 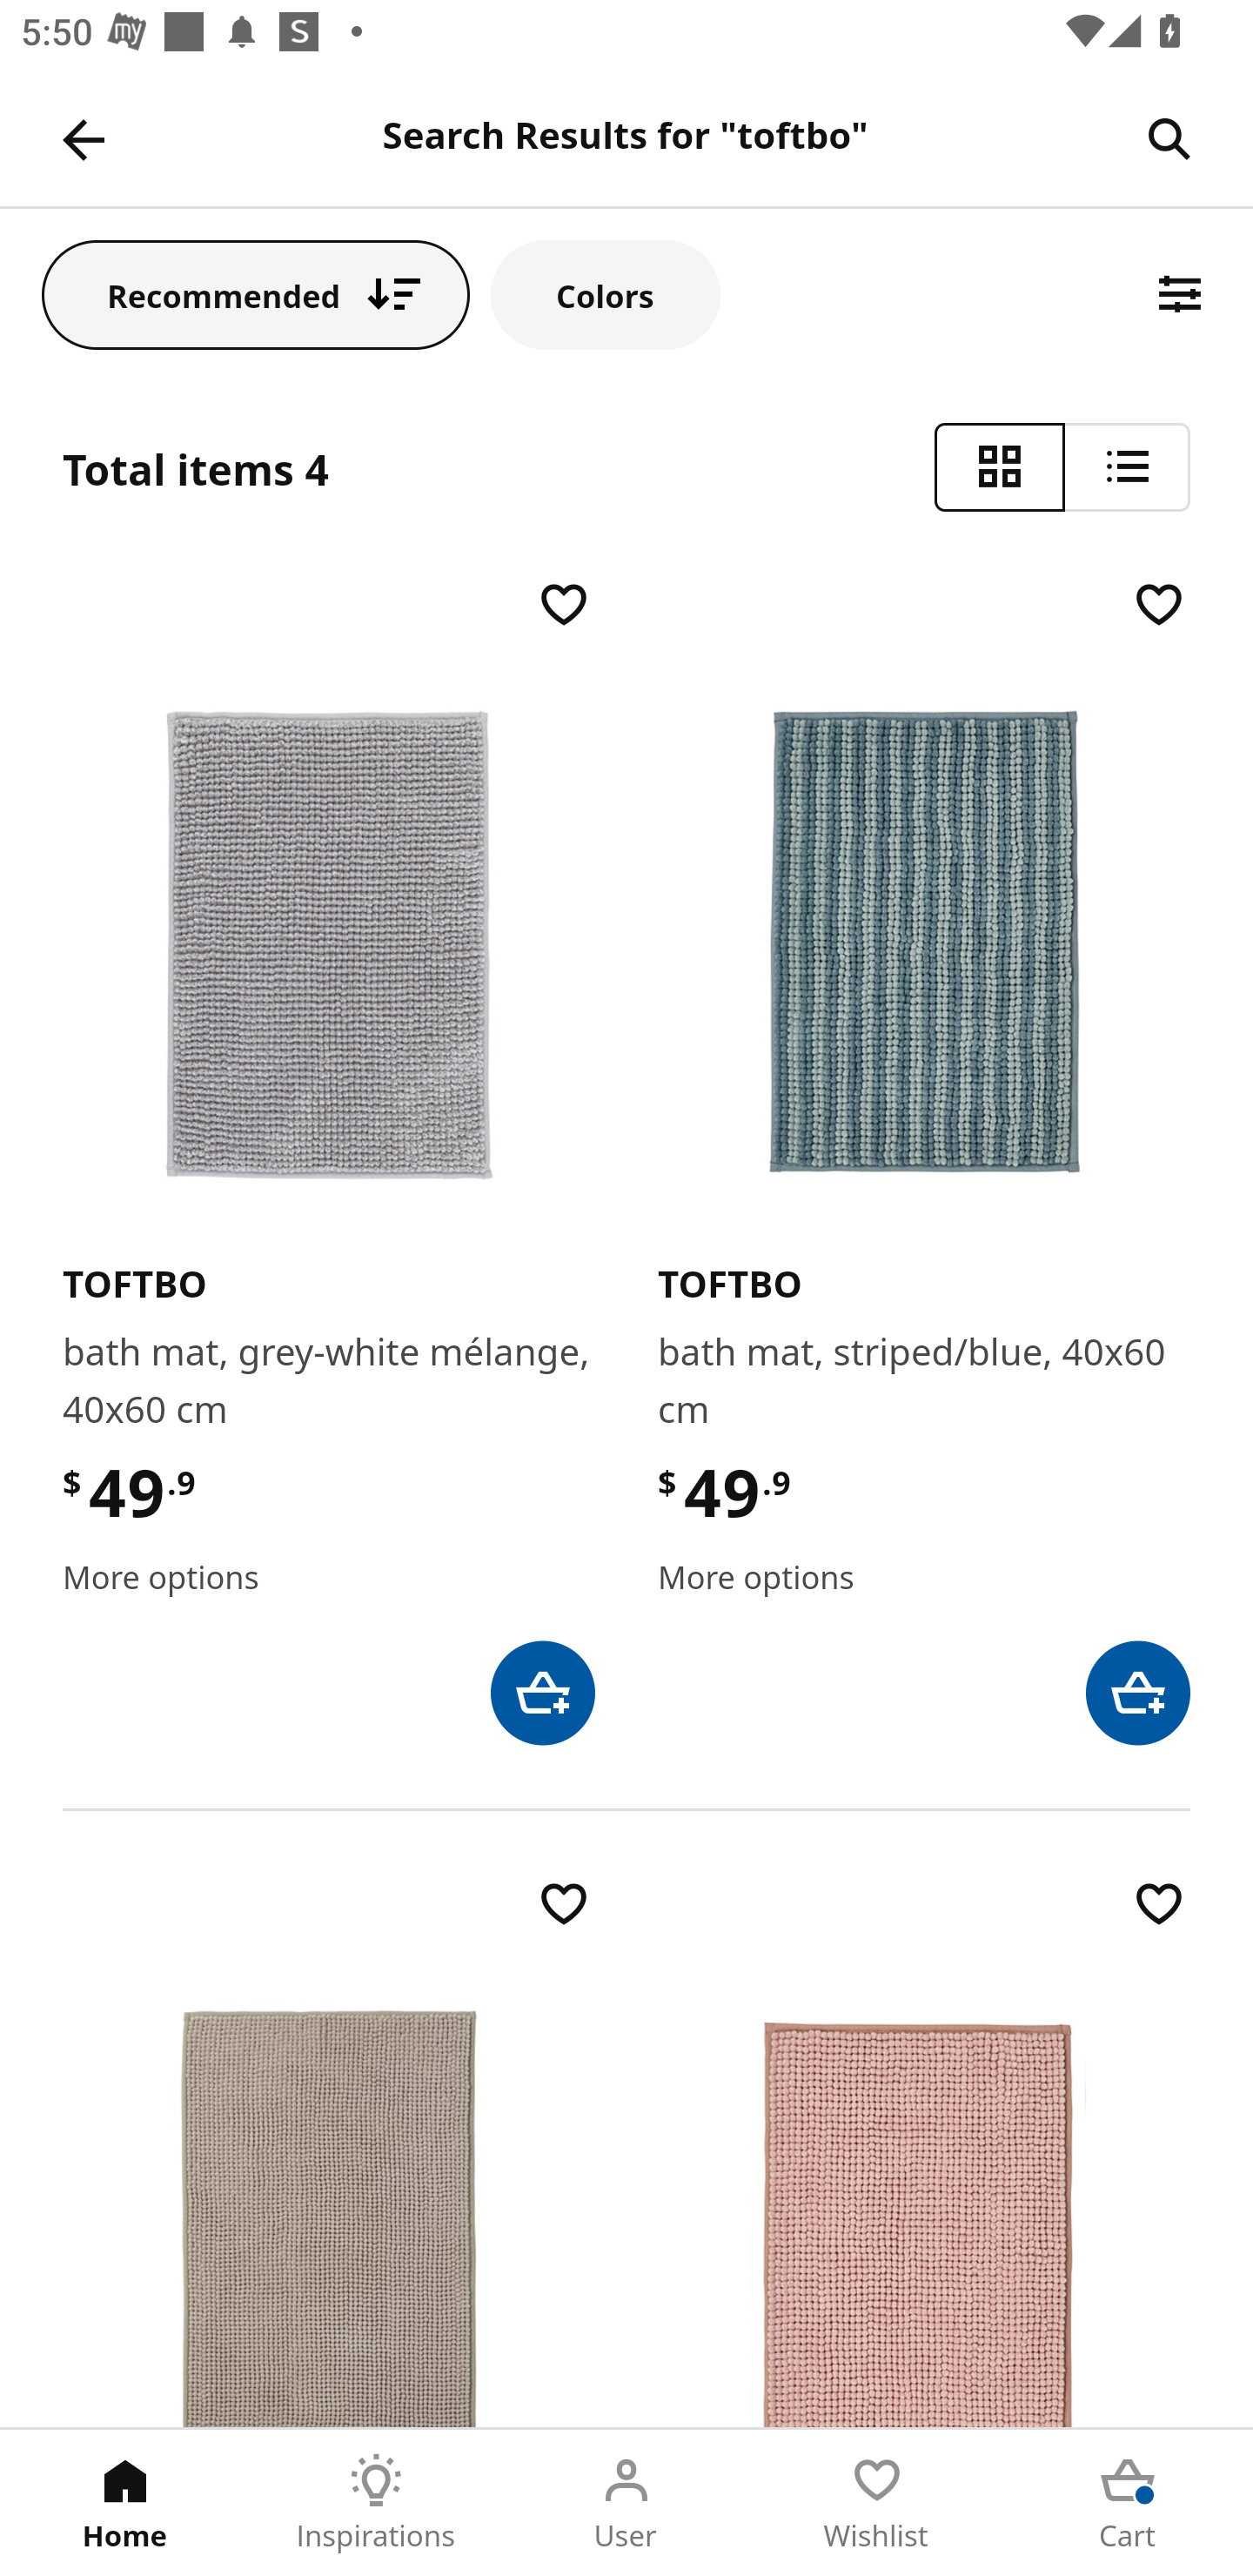 What do you see at coordinates (606, 294) in the screenshot?
I see `Colors` at bounding box center [606, 294].